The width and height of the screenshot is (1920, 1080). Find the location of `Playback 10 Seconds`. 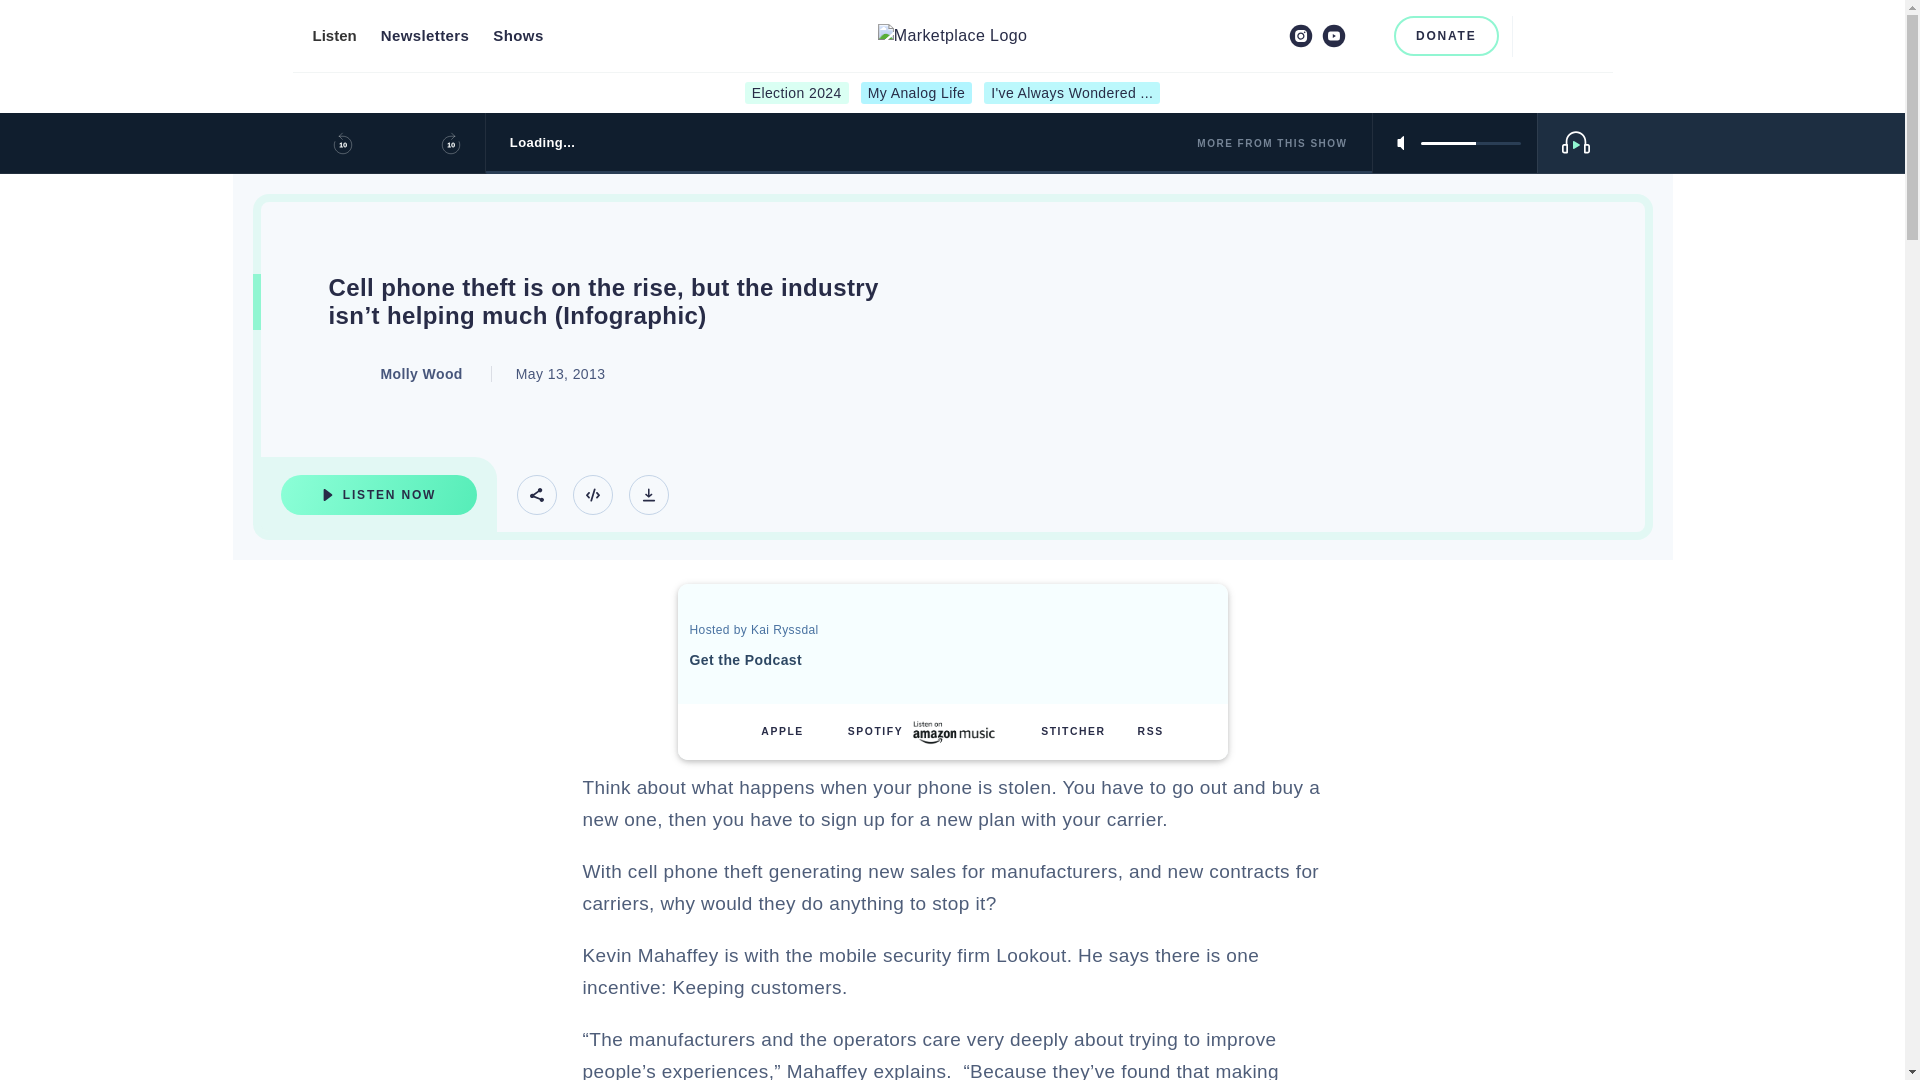

Playback 10 Seconds is located at coordinates (342, 143).